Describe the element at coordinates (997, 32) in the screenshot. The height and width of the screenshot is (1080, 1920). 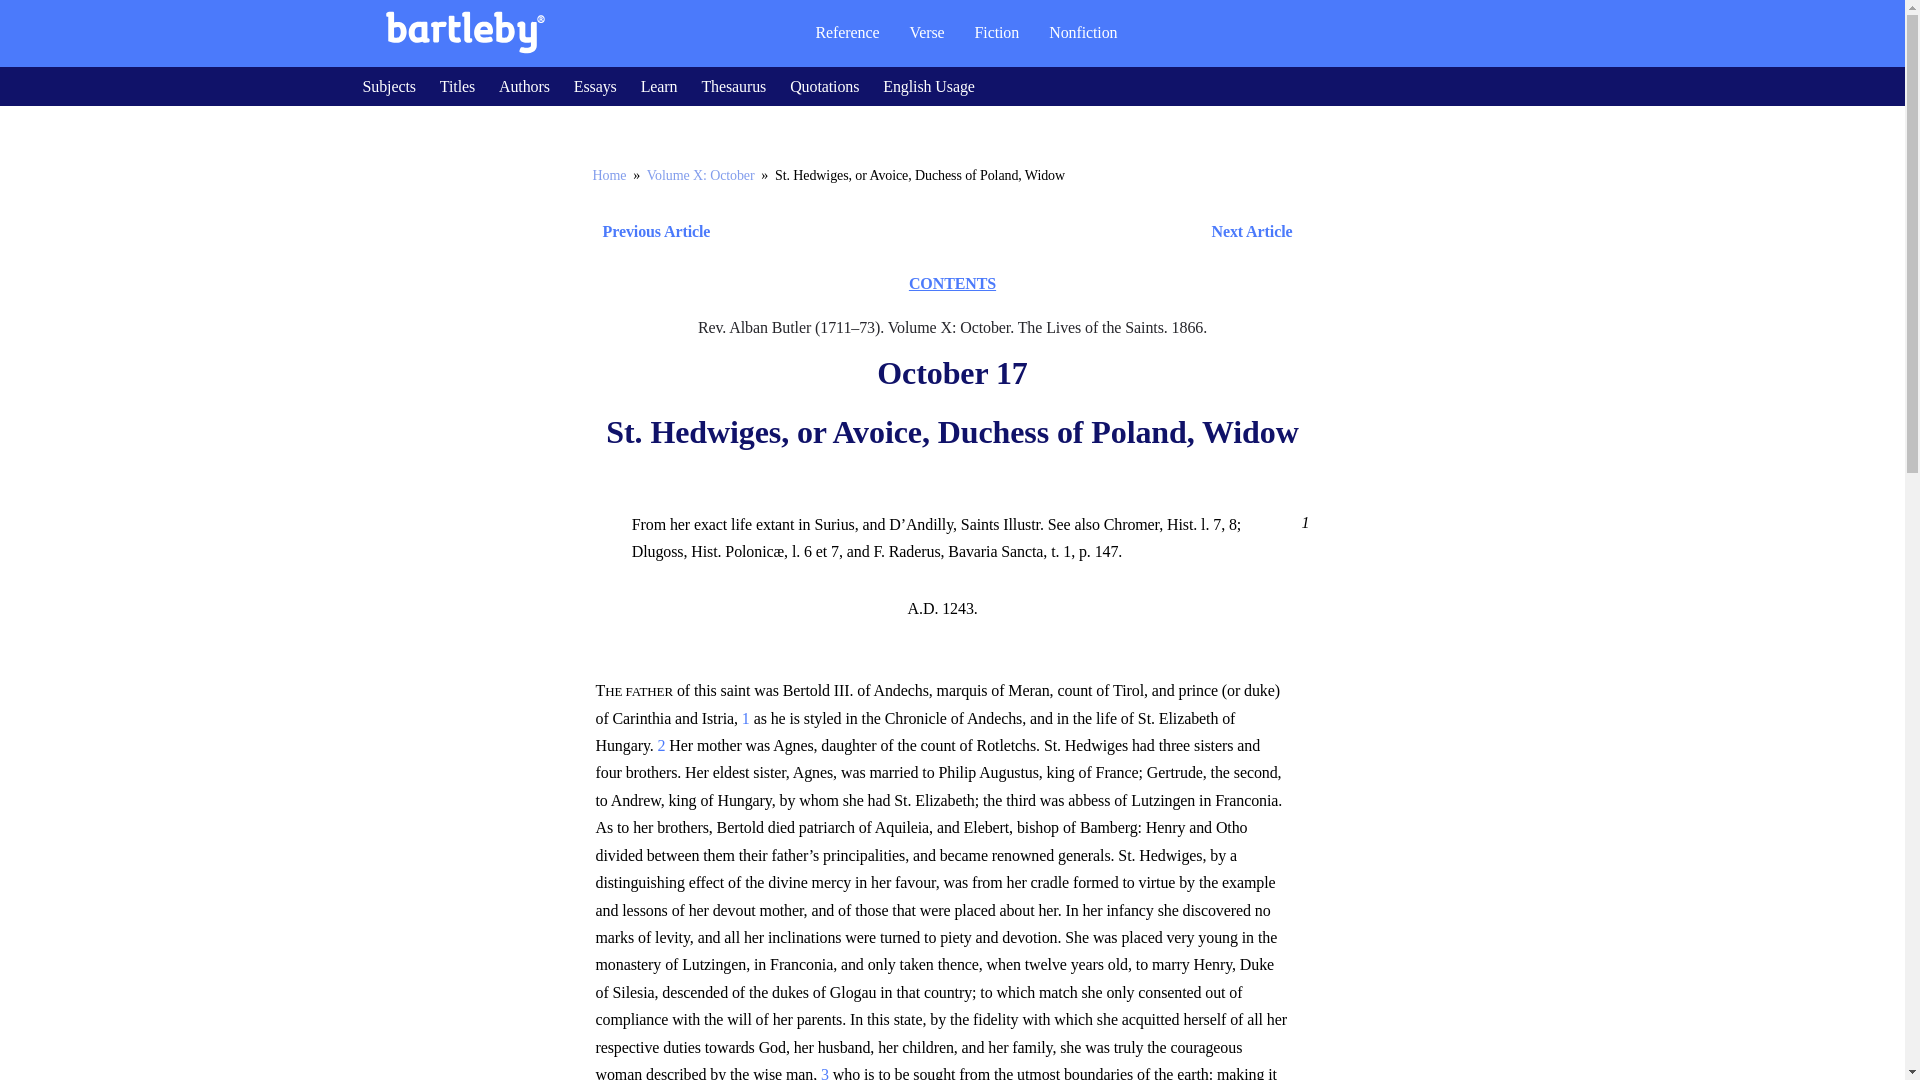
I see `Fiction` at that location.